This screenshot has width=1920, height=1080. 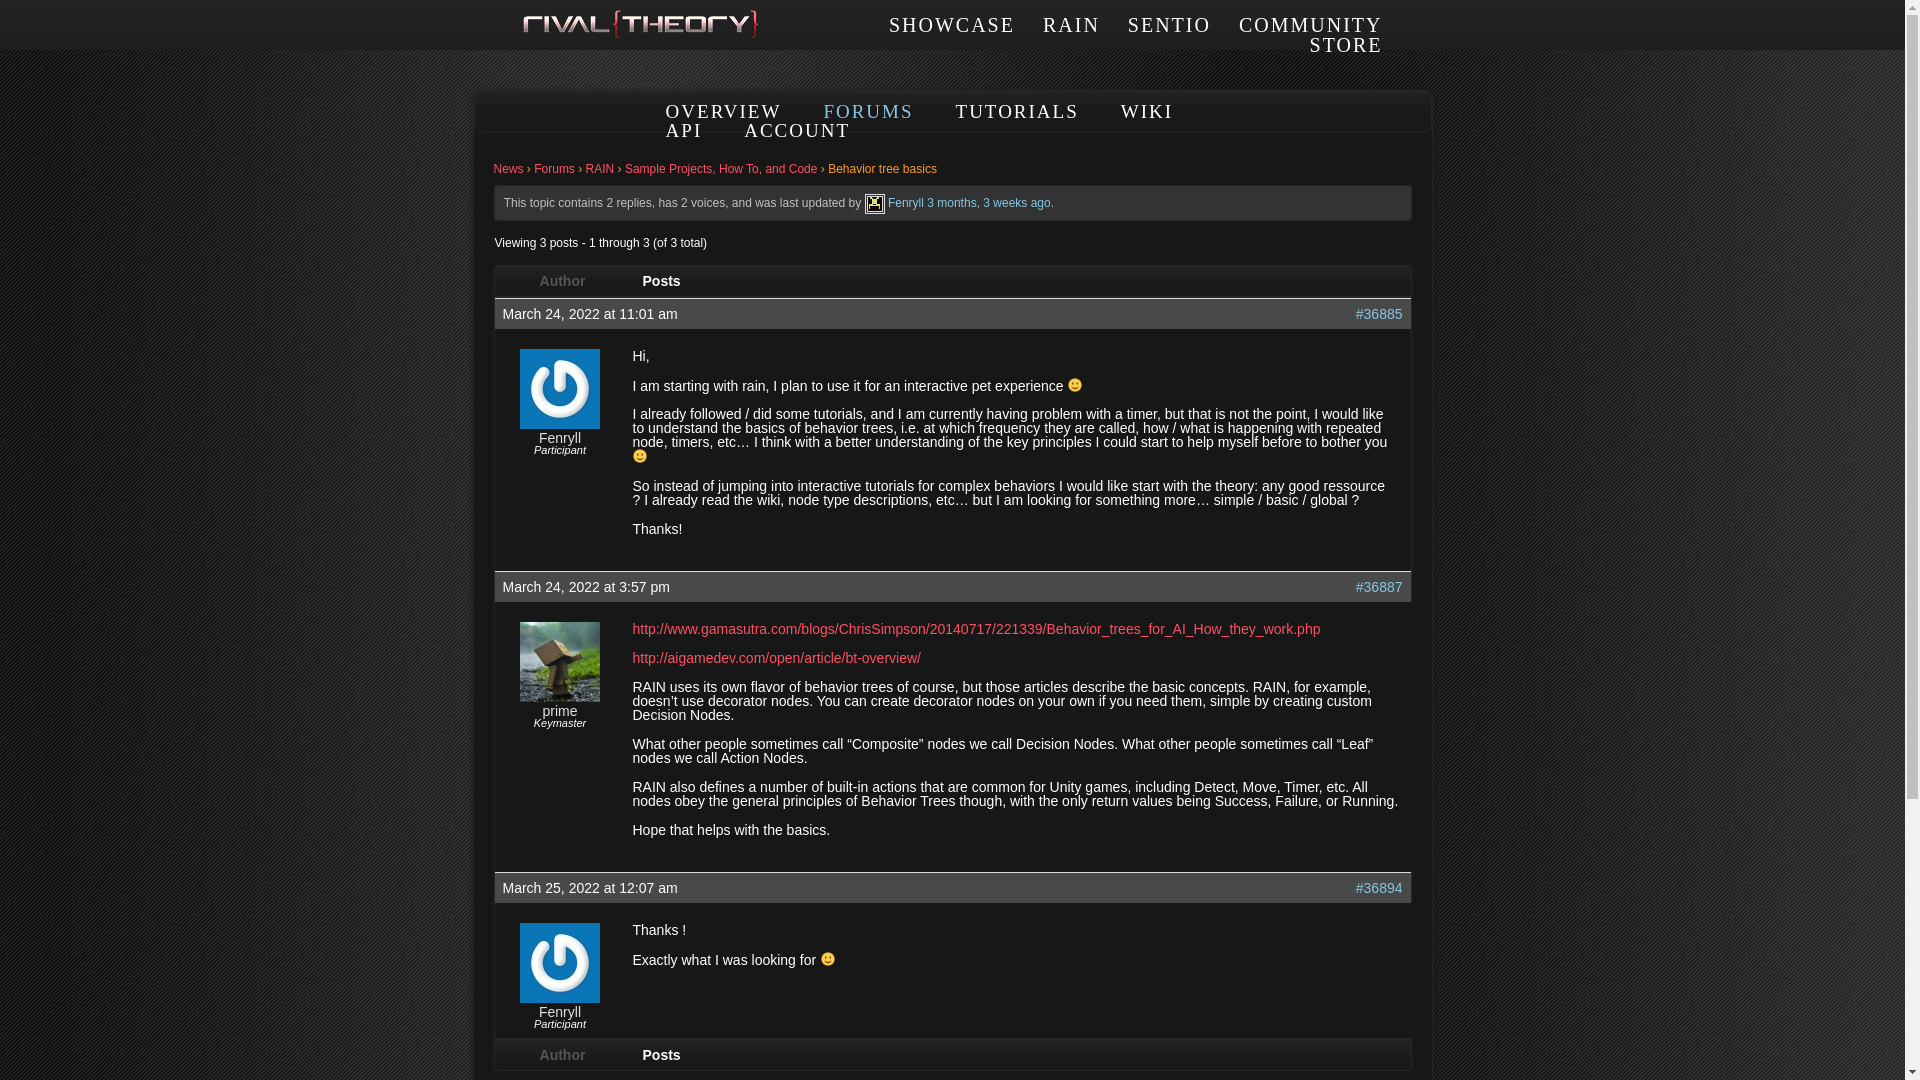 What do you see at coordinates (560, 437) in the screenshot?
I see `Fenryll` at bounding box center [560, 437].